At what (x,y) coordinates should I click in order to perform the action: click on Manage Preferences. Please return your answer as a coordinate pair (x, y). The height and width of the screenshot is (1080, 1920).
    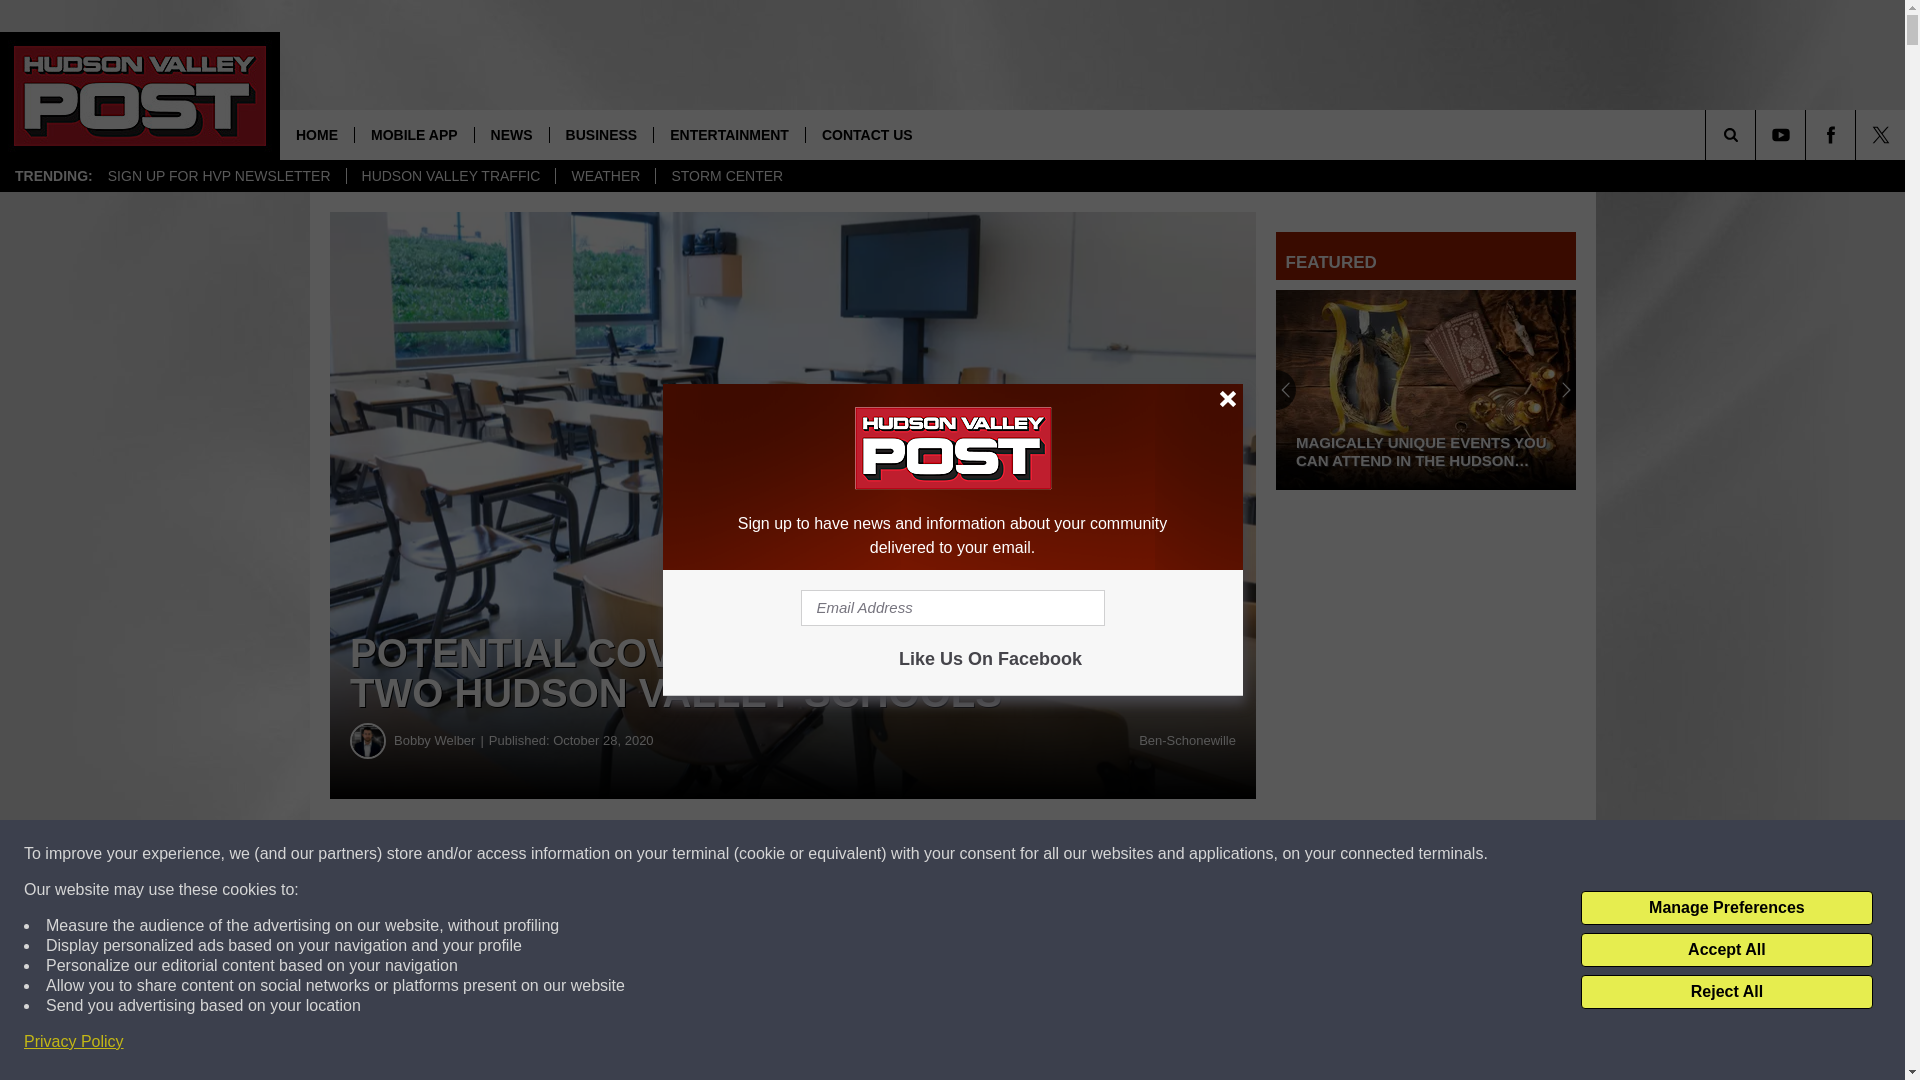
    Looking at the image, I should click on (1726, 908).